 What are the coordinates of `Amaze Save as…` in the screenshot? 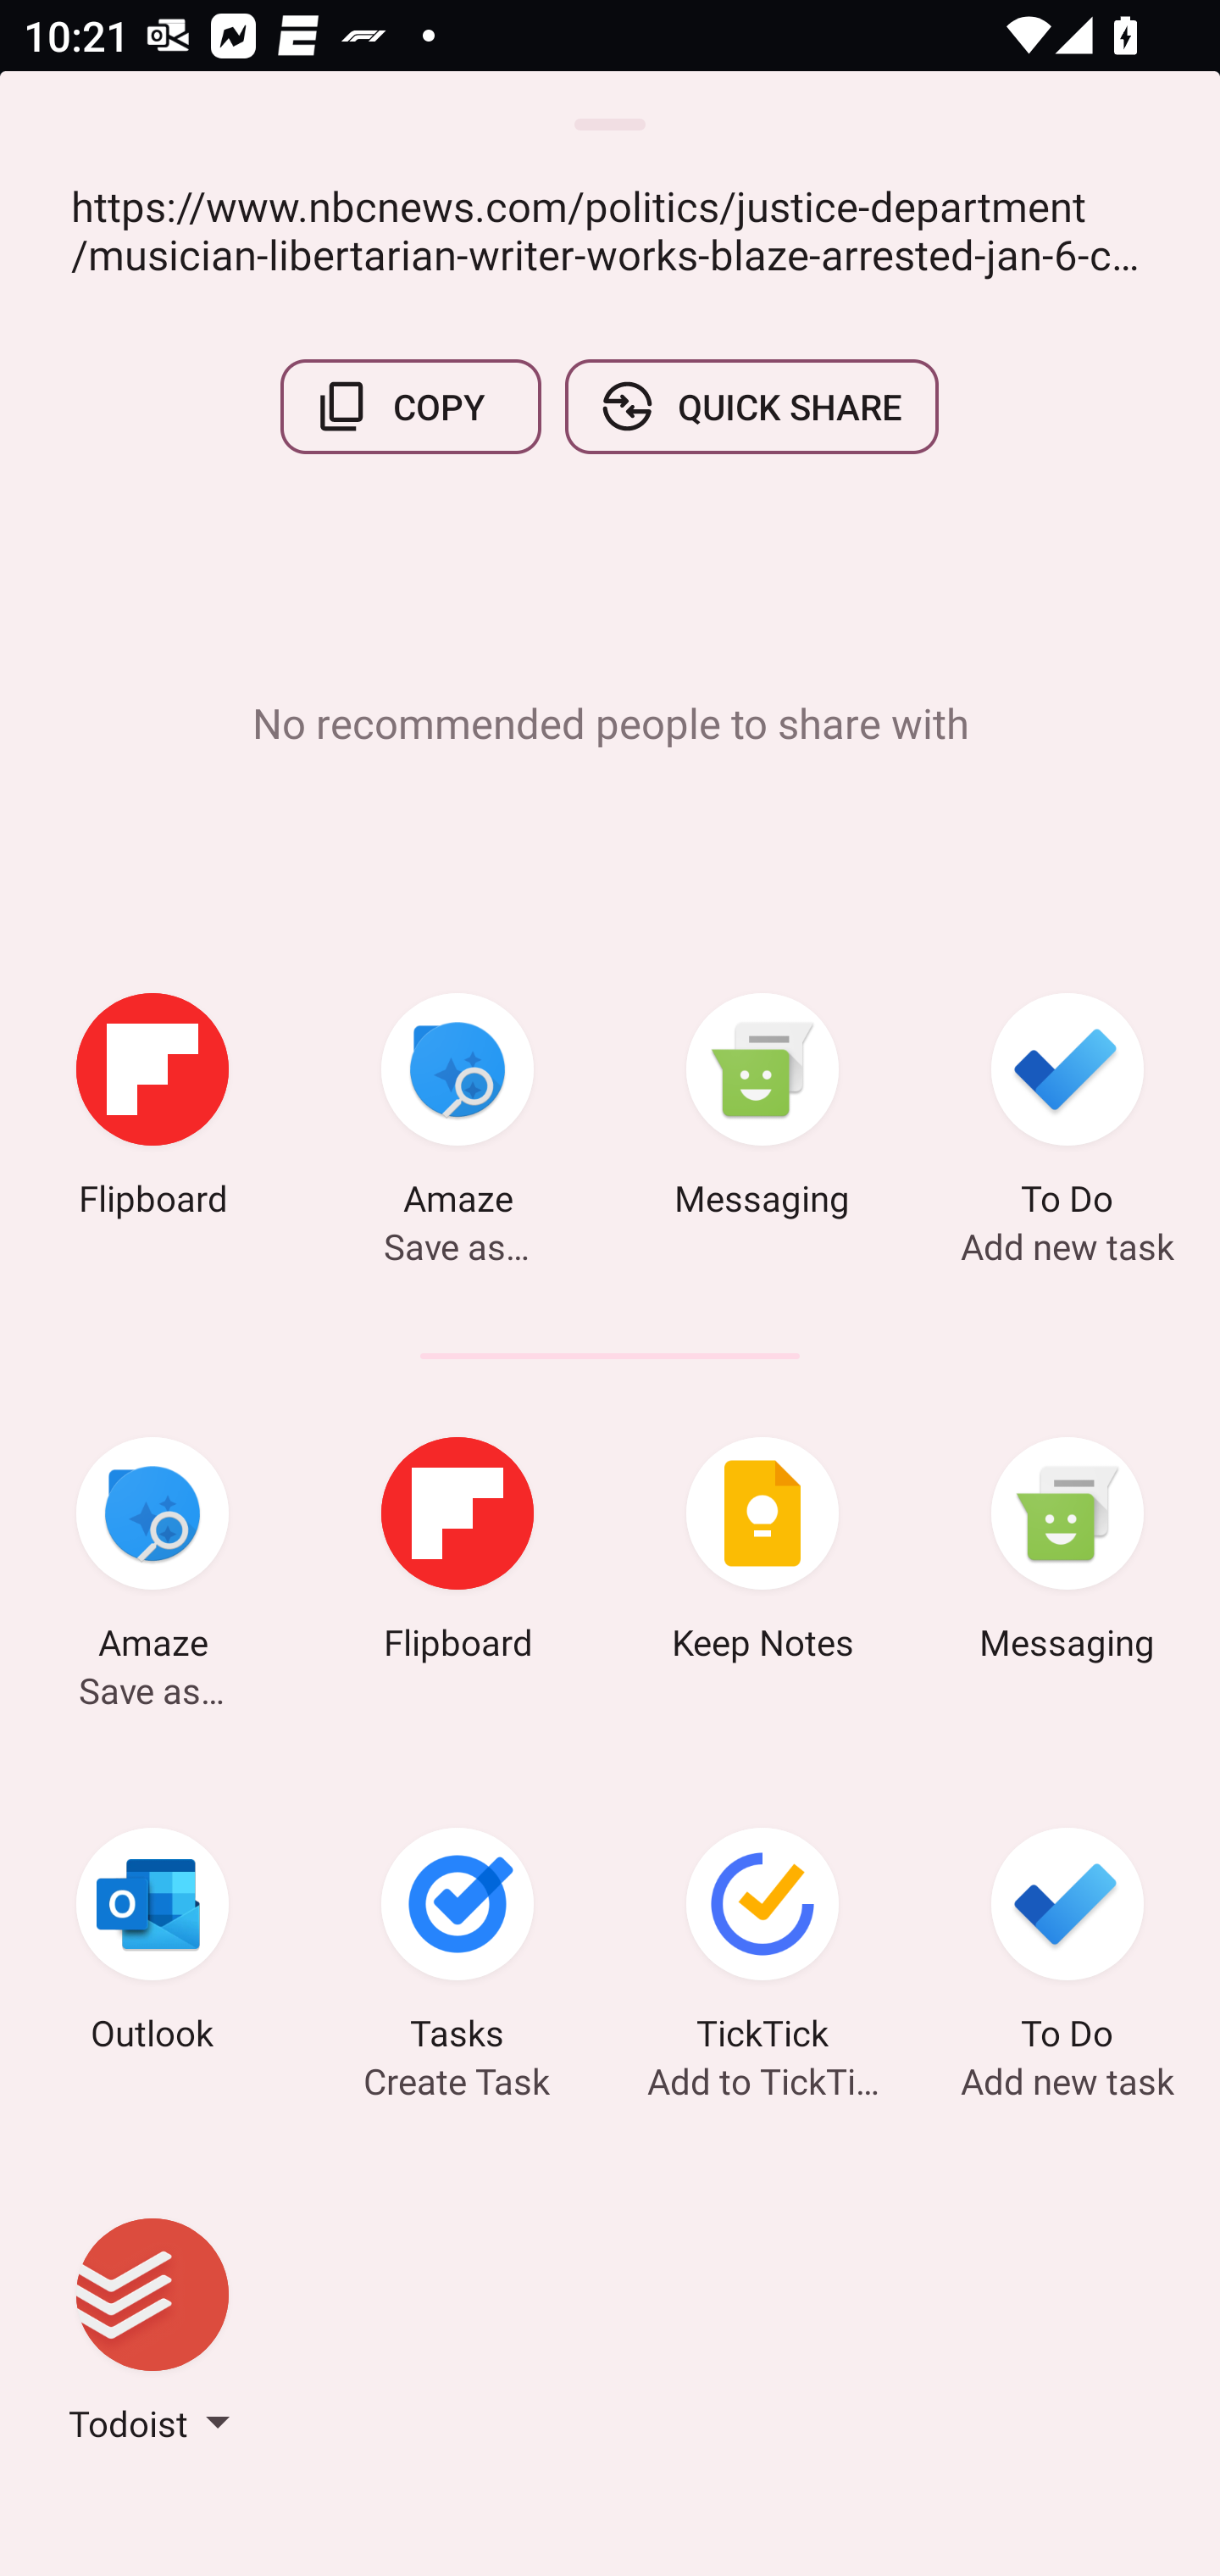 It's located at (152, 1554).